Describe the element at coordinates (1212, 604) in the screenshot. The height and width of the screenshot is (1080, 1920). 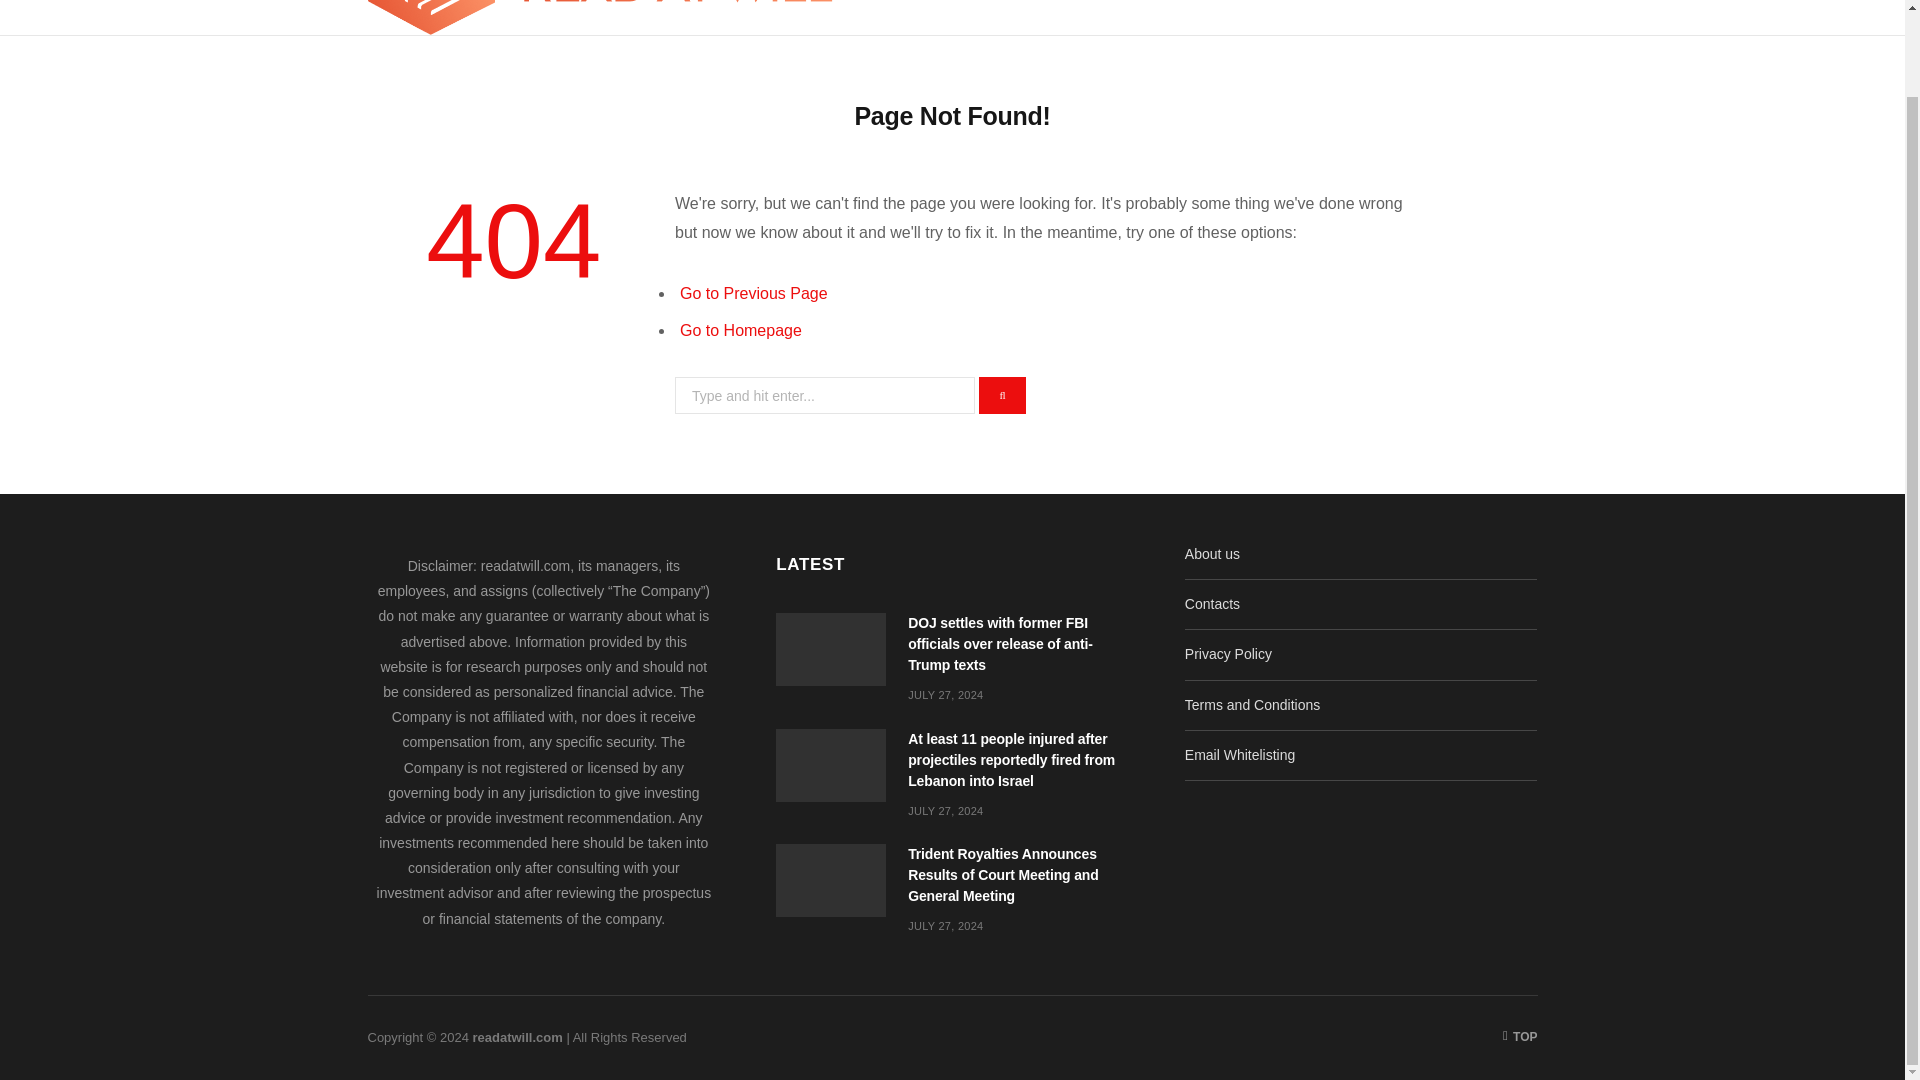
I see `Contacts` at that location.